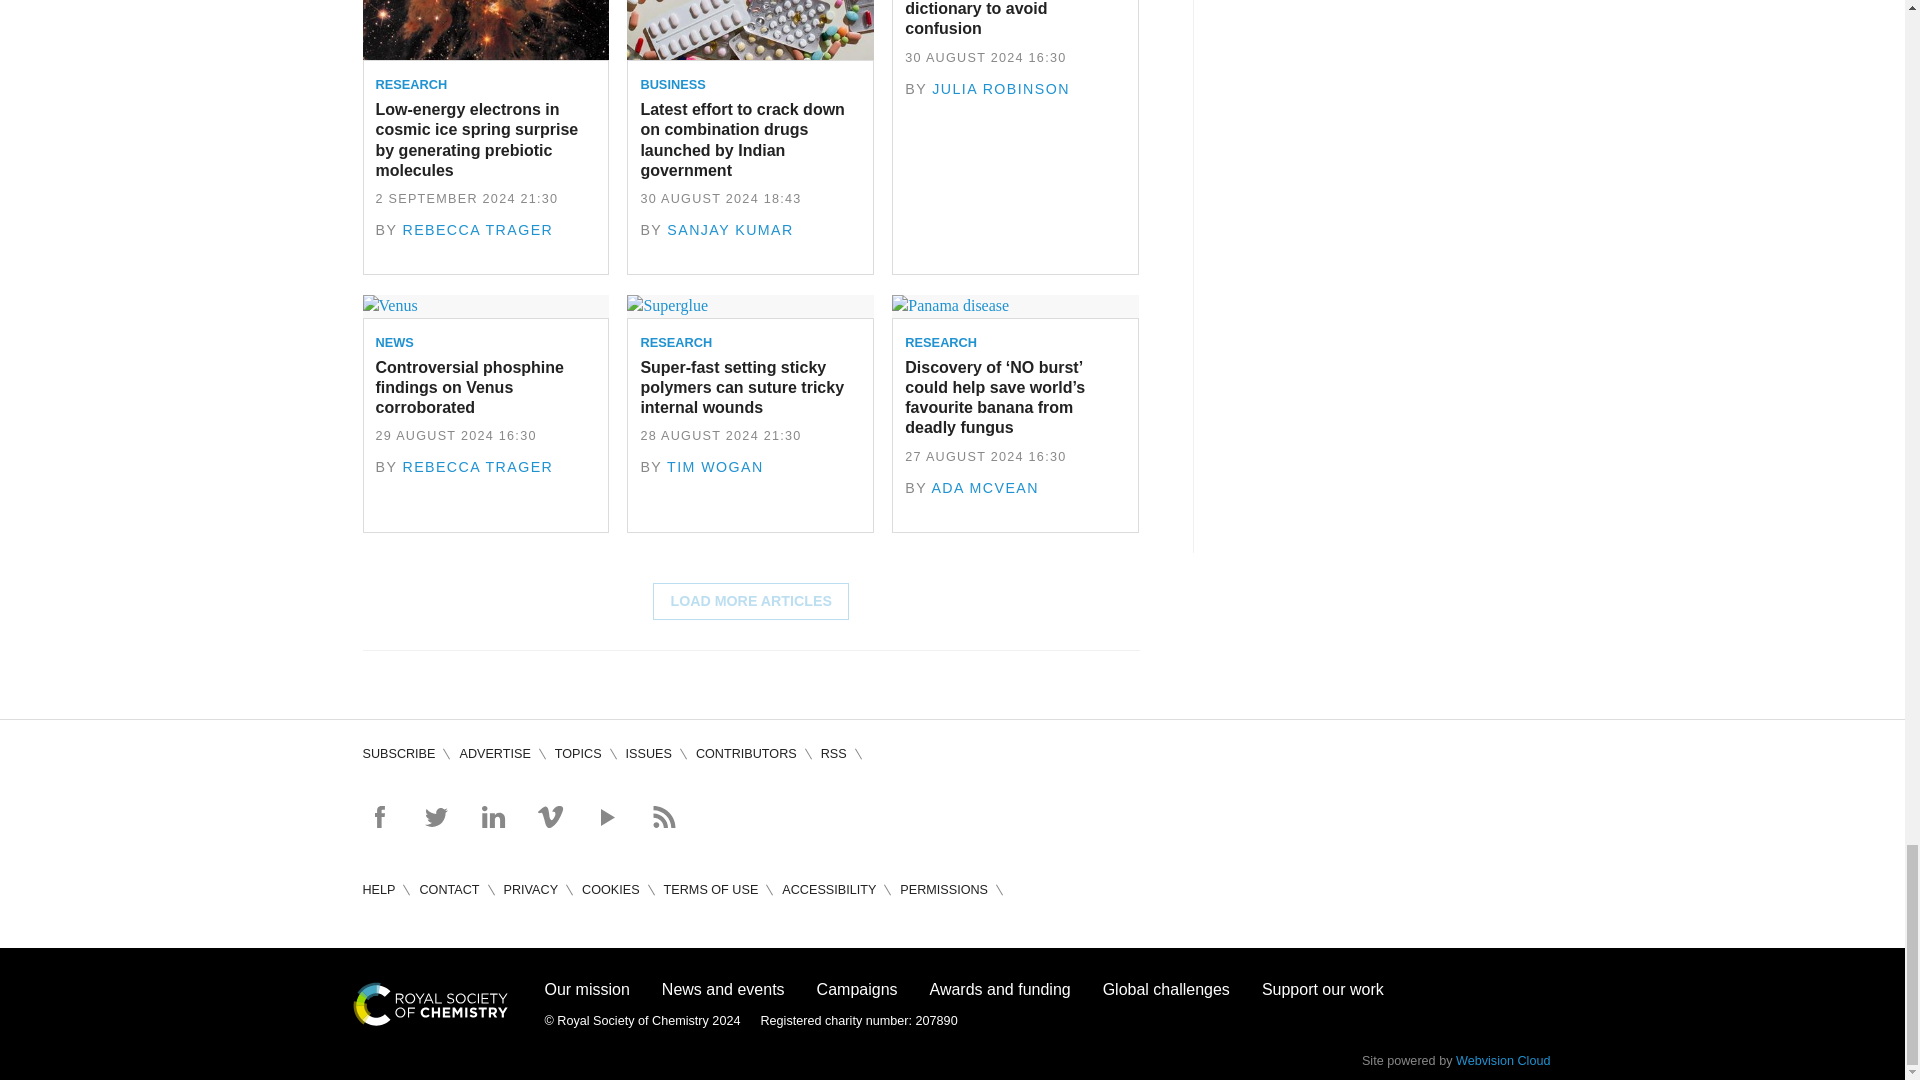 The image size is (1920, 1080). Describe the element at coordinates (550, 816) in the screenshot. I see `Watch on Vimeo` at that location.